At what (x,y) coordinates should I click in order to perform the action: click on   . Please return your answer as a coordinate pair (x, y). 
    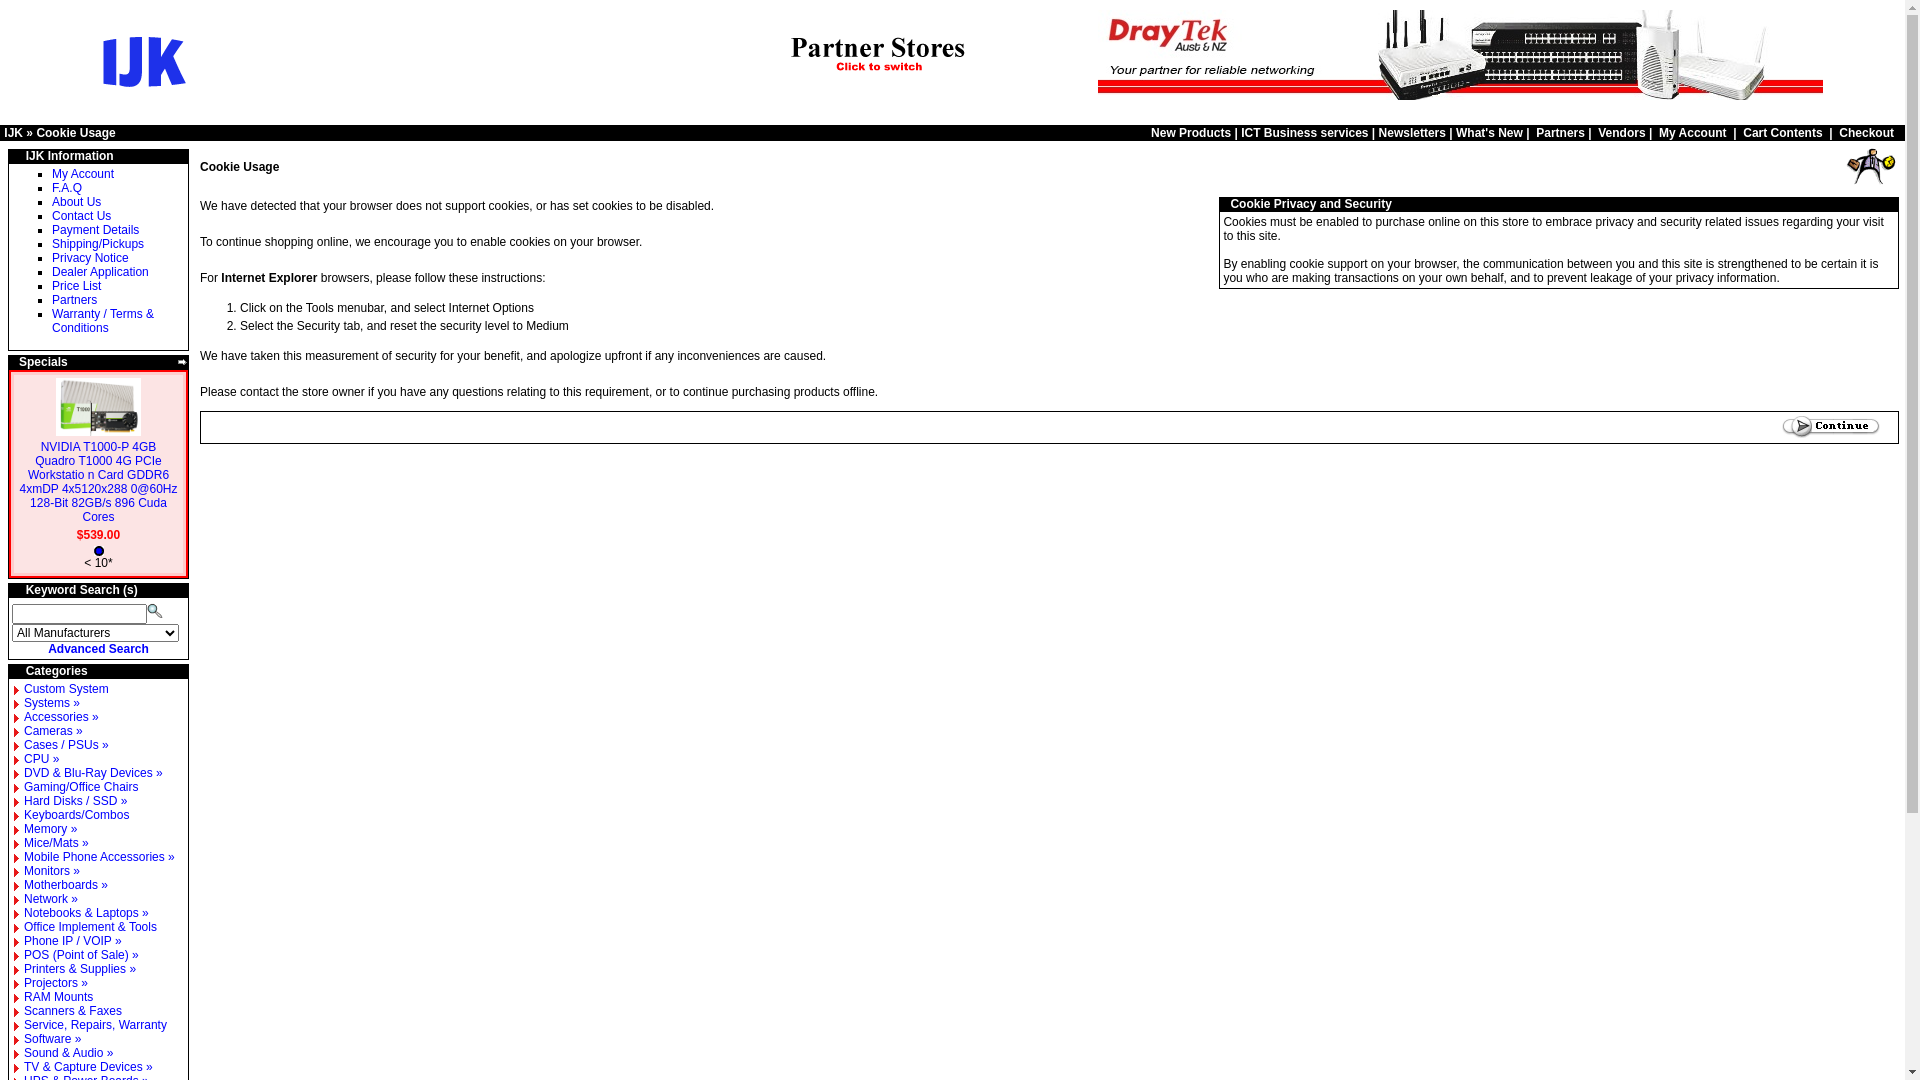
    Looking at the image, I should click on (14, 671).